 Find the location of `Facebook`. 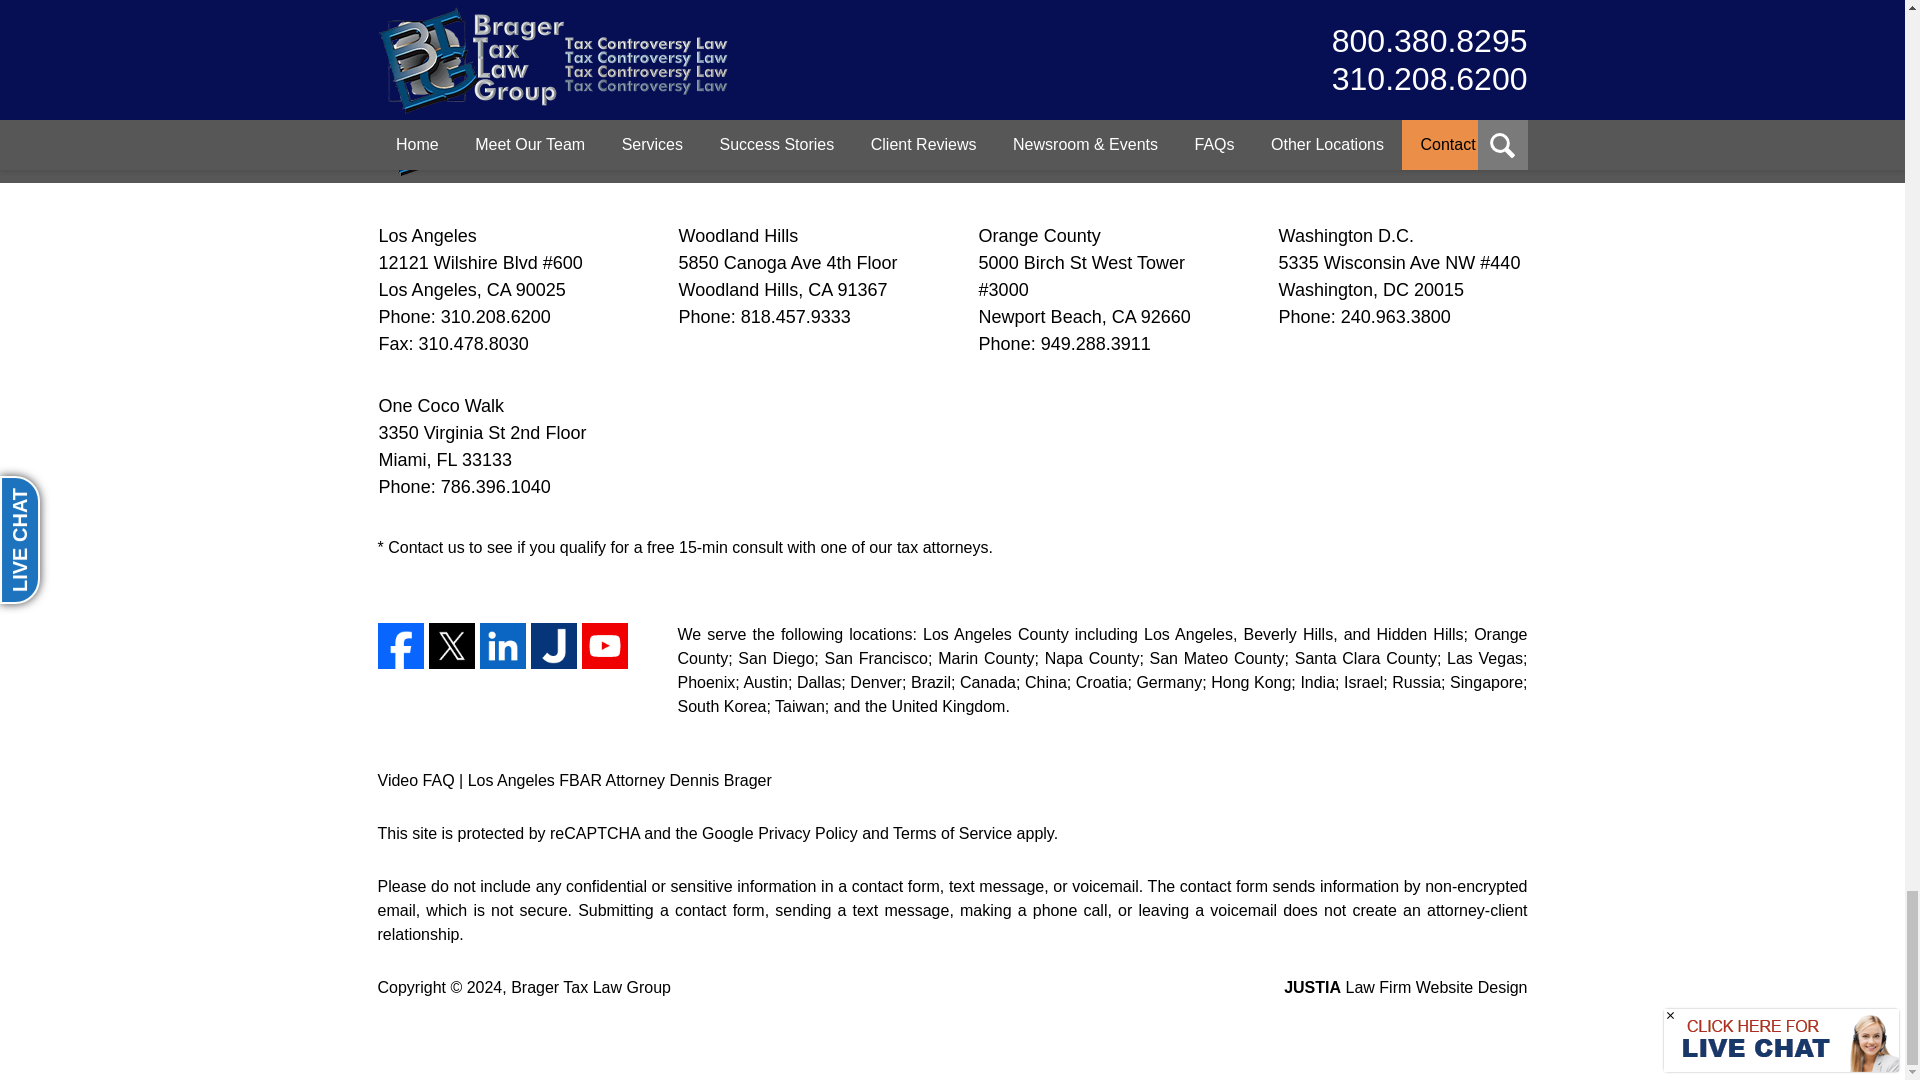

Facebook is located at coordinates (401, 646).